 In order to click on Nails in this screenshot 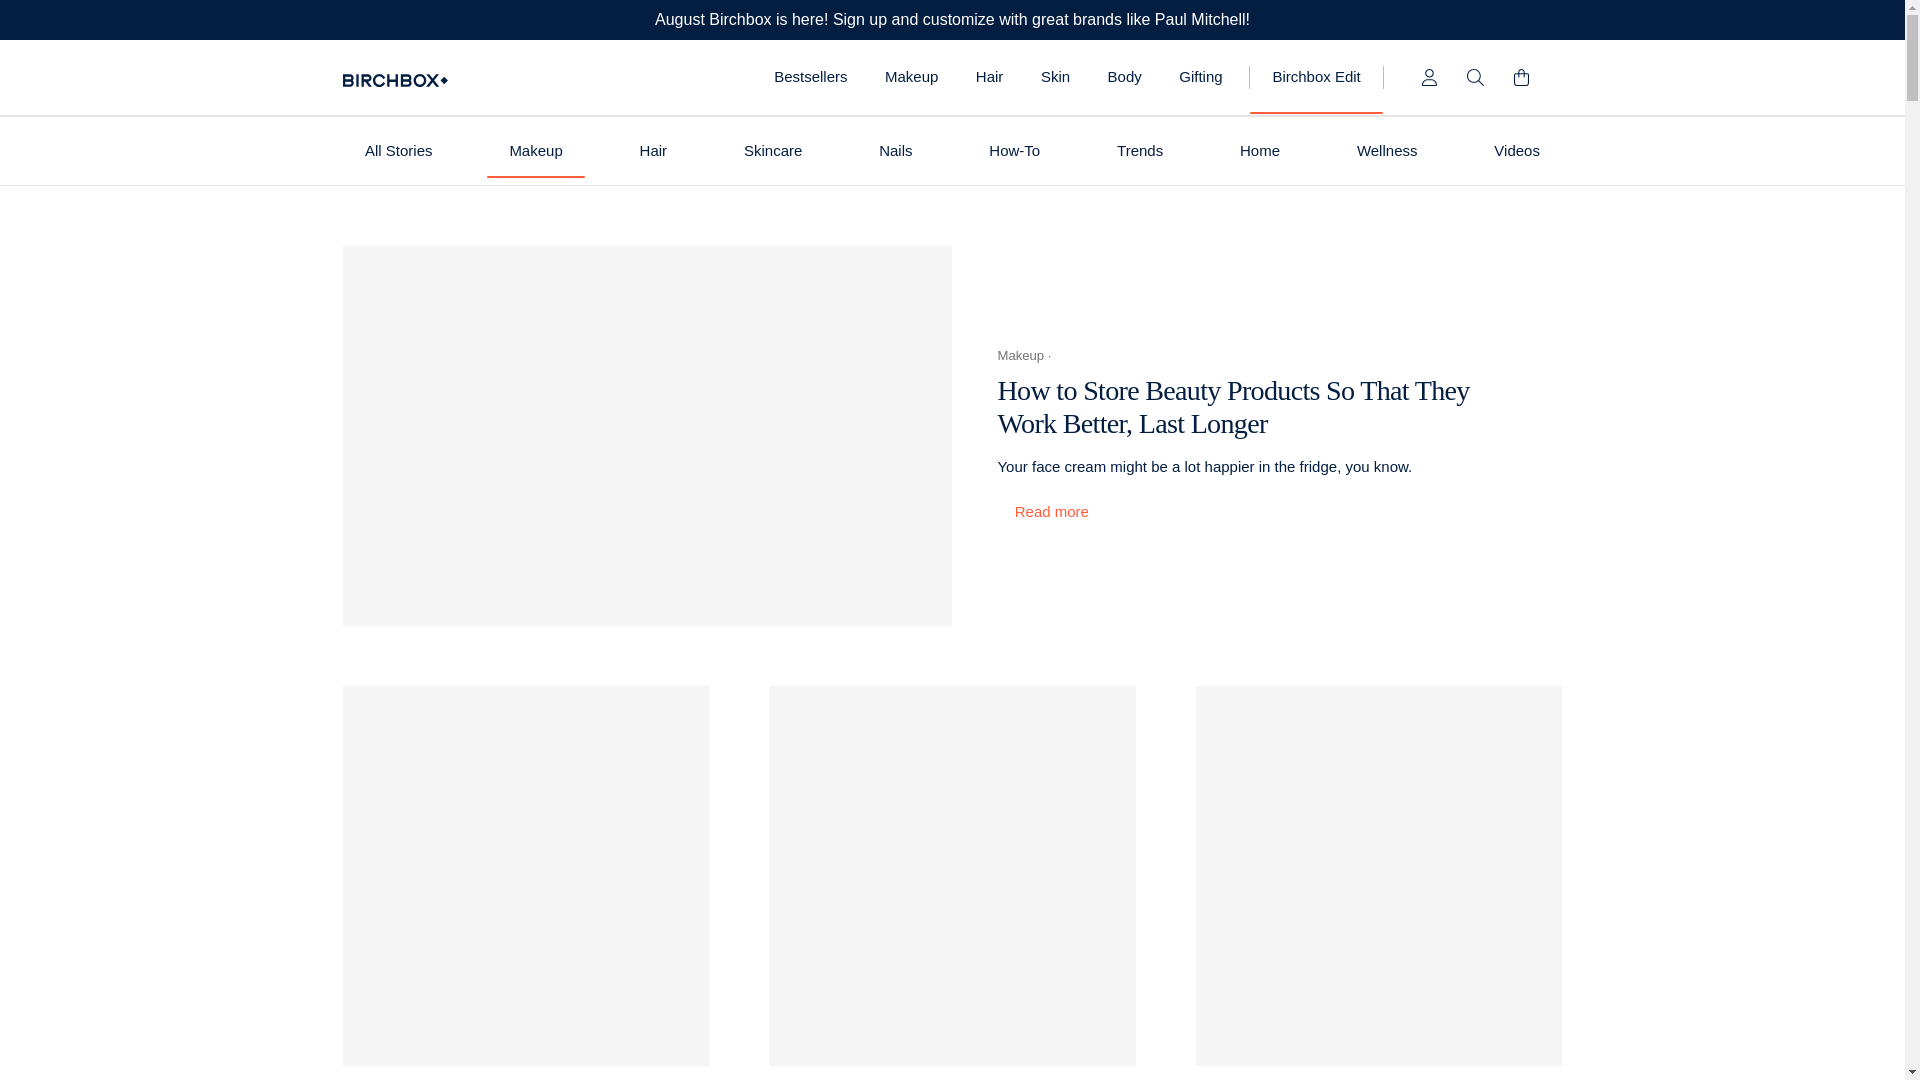, I will do `click(896, 150)`.